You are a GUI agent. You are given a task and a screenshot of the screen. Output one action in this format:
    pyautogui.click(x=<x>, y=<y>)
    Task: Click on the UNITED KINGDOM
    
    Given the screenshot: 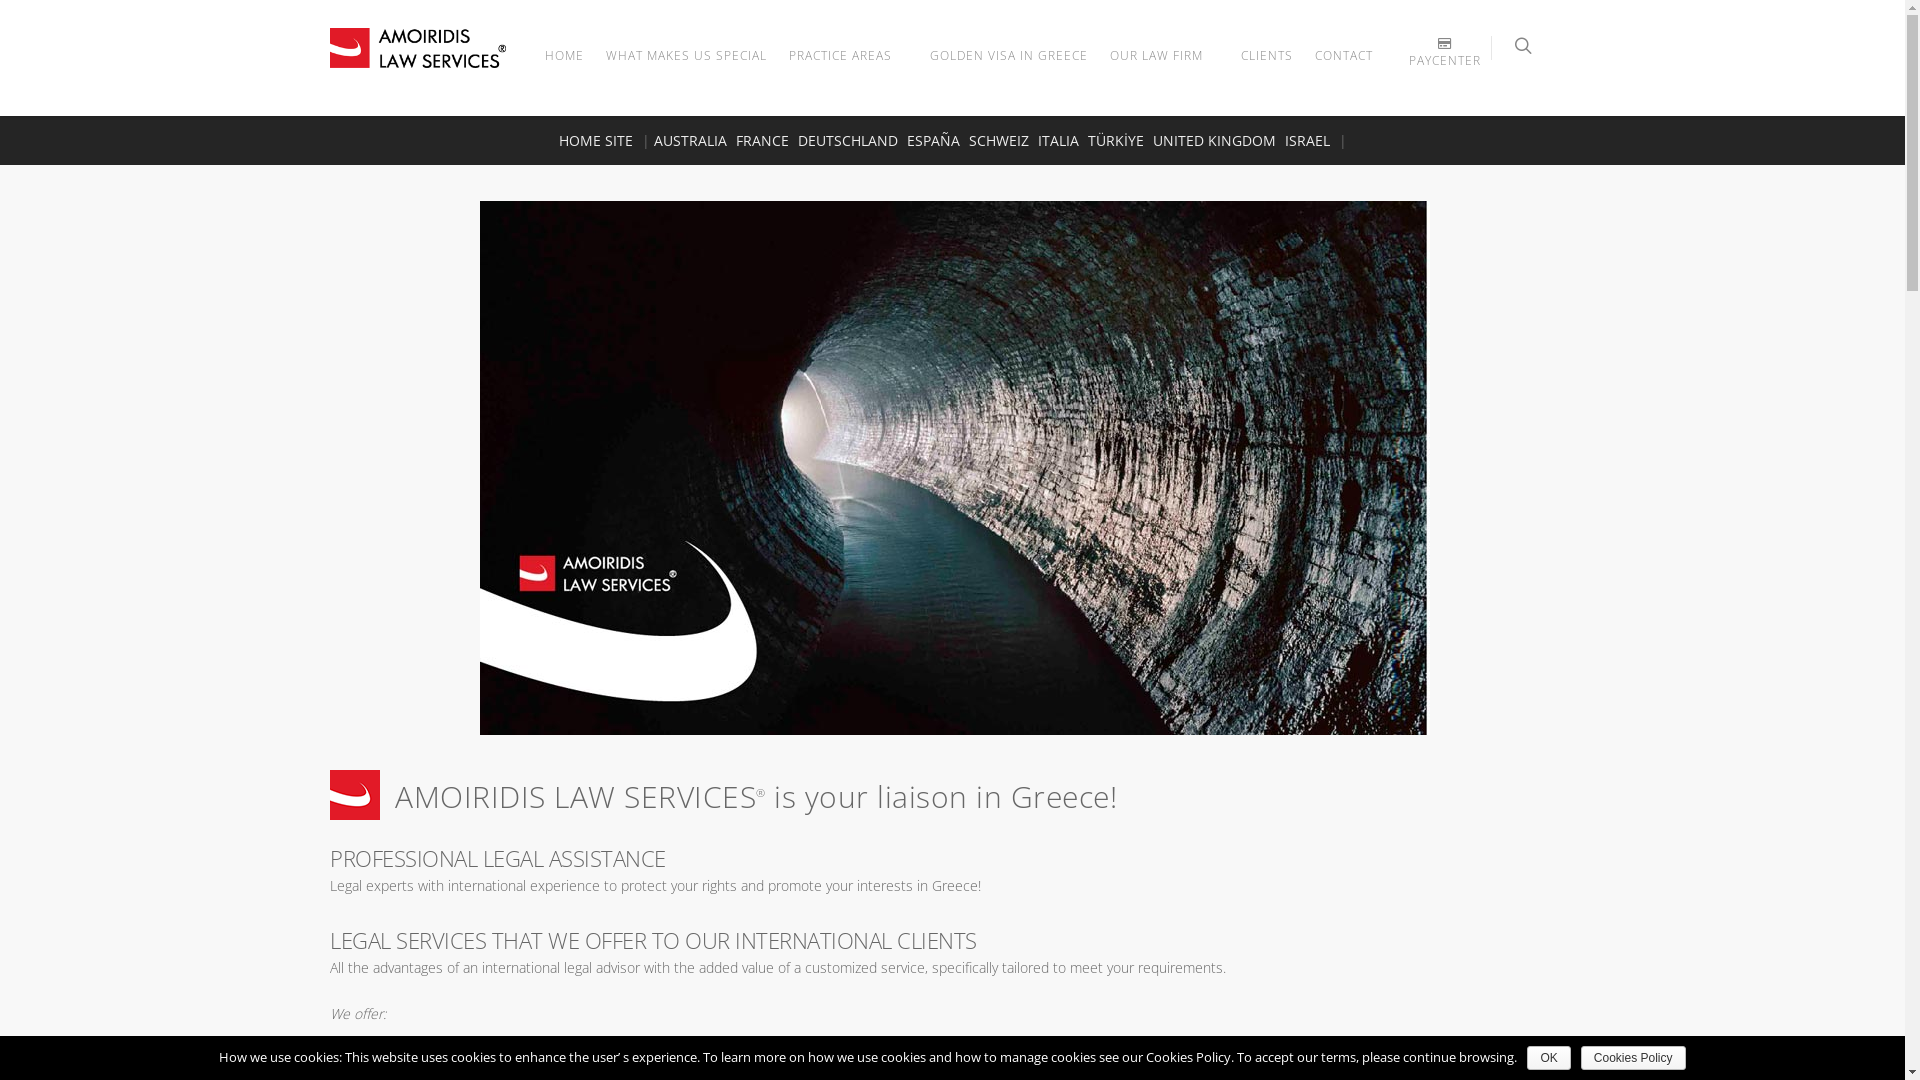 What is the action you would take?
    pyautogui.click(x=1214, y=140)
    